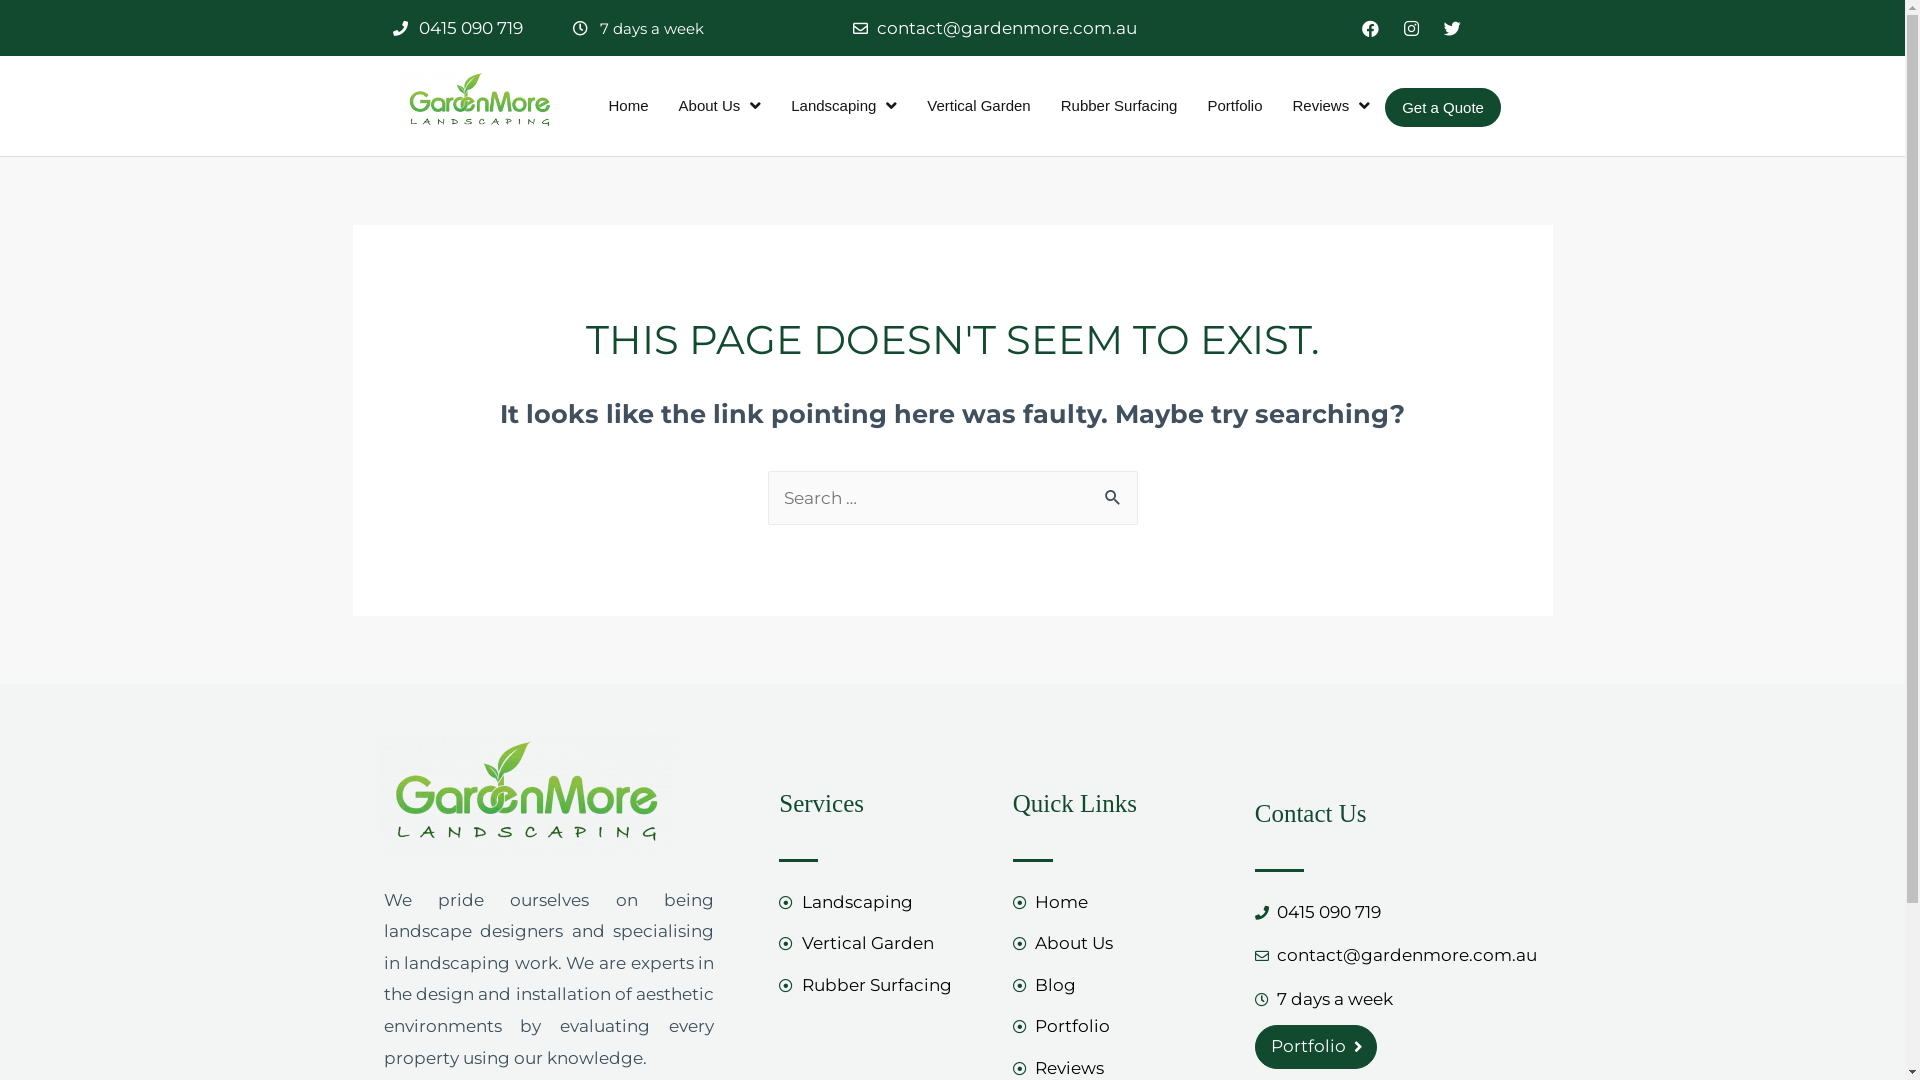 The height and width of the screenshot is (1080, 1920). Describe the element at coordinates (1443, 108) in the screenshot. I see `Get a Quote` at that location.